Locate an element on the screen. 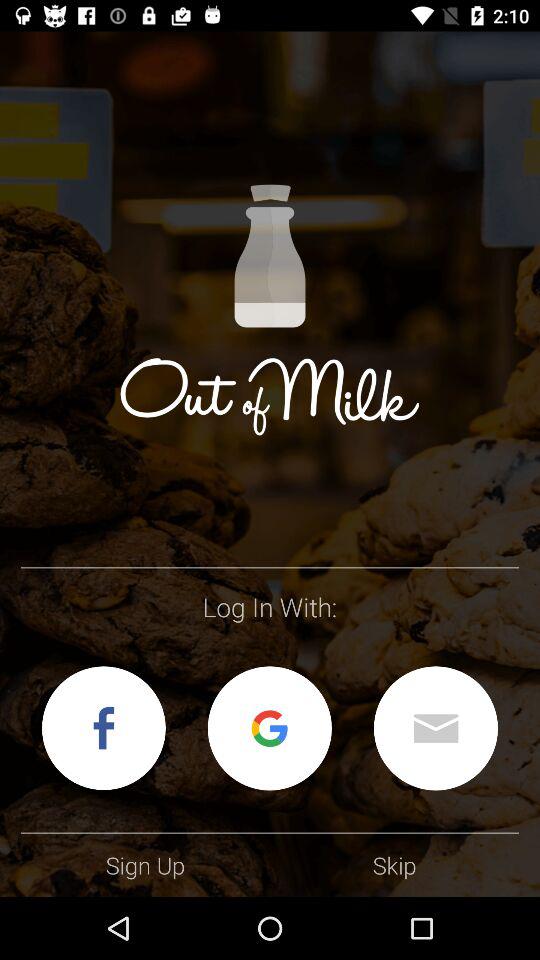 Image resolution: width=540 pixels, height=960 pixels. click to log on with your google account is located at coordinates (269, 728).